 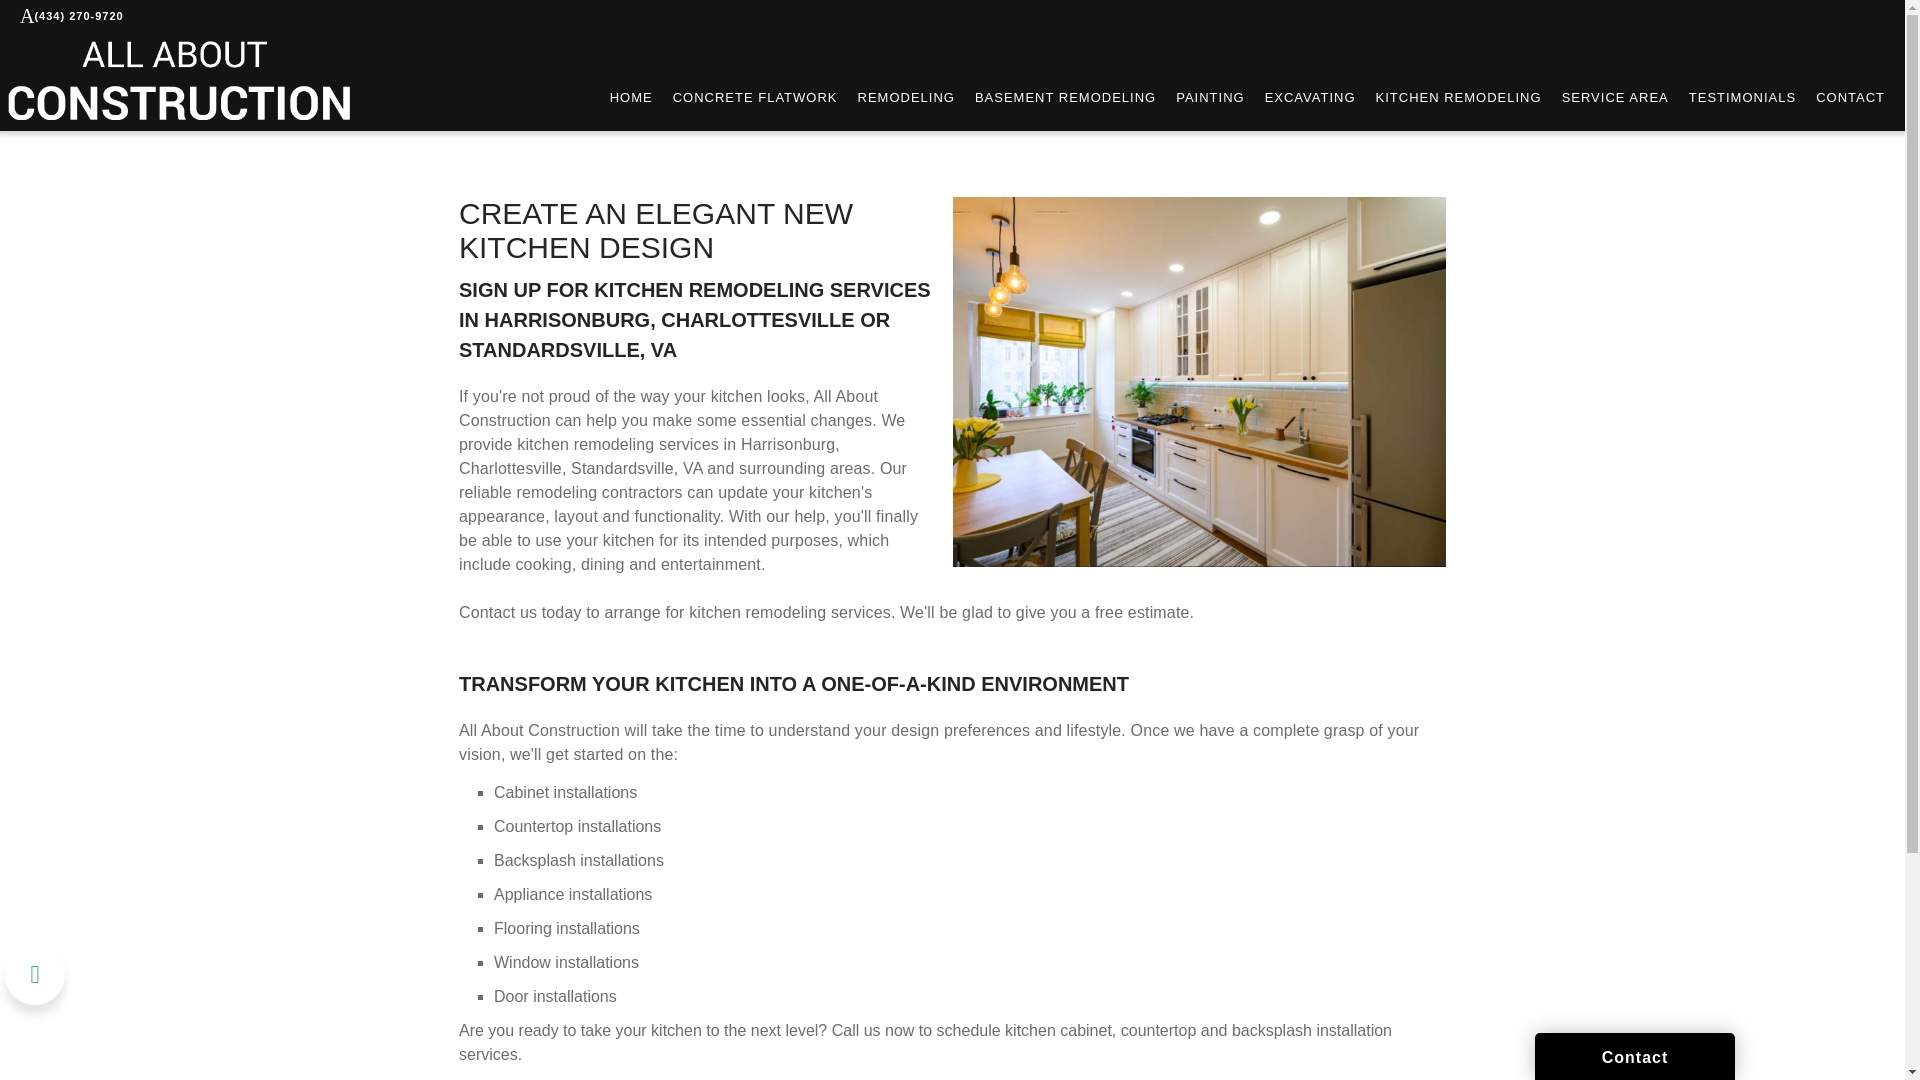 What do you see at coordinates (1615, 98) in the screenshot?
I see `SERVICE AREA` at bounding box center [1615, 98].